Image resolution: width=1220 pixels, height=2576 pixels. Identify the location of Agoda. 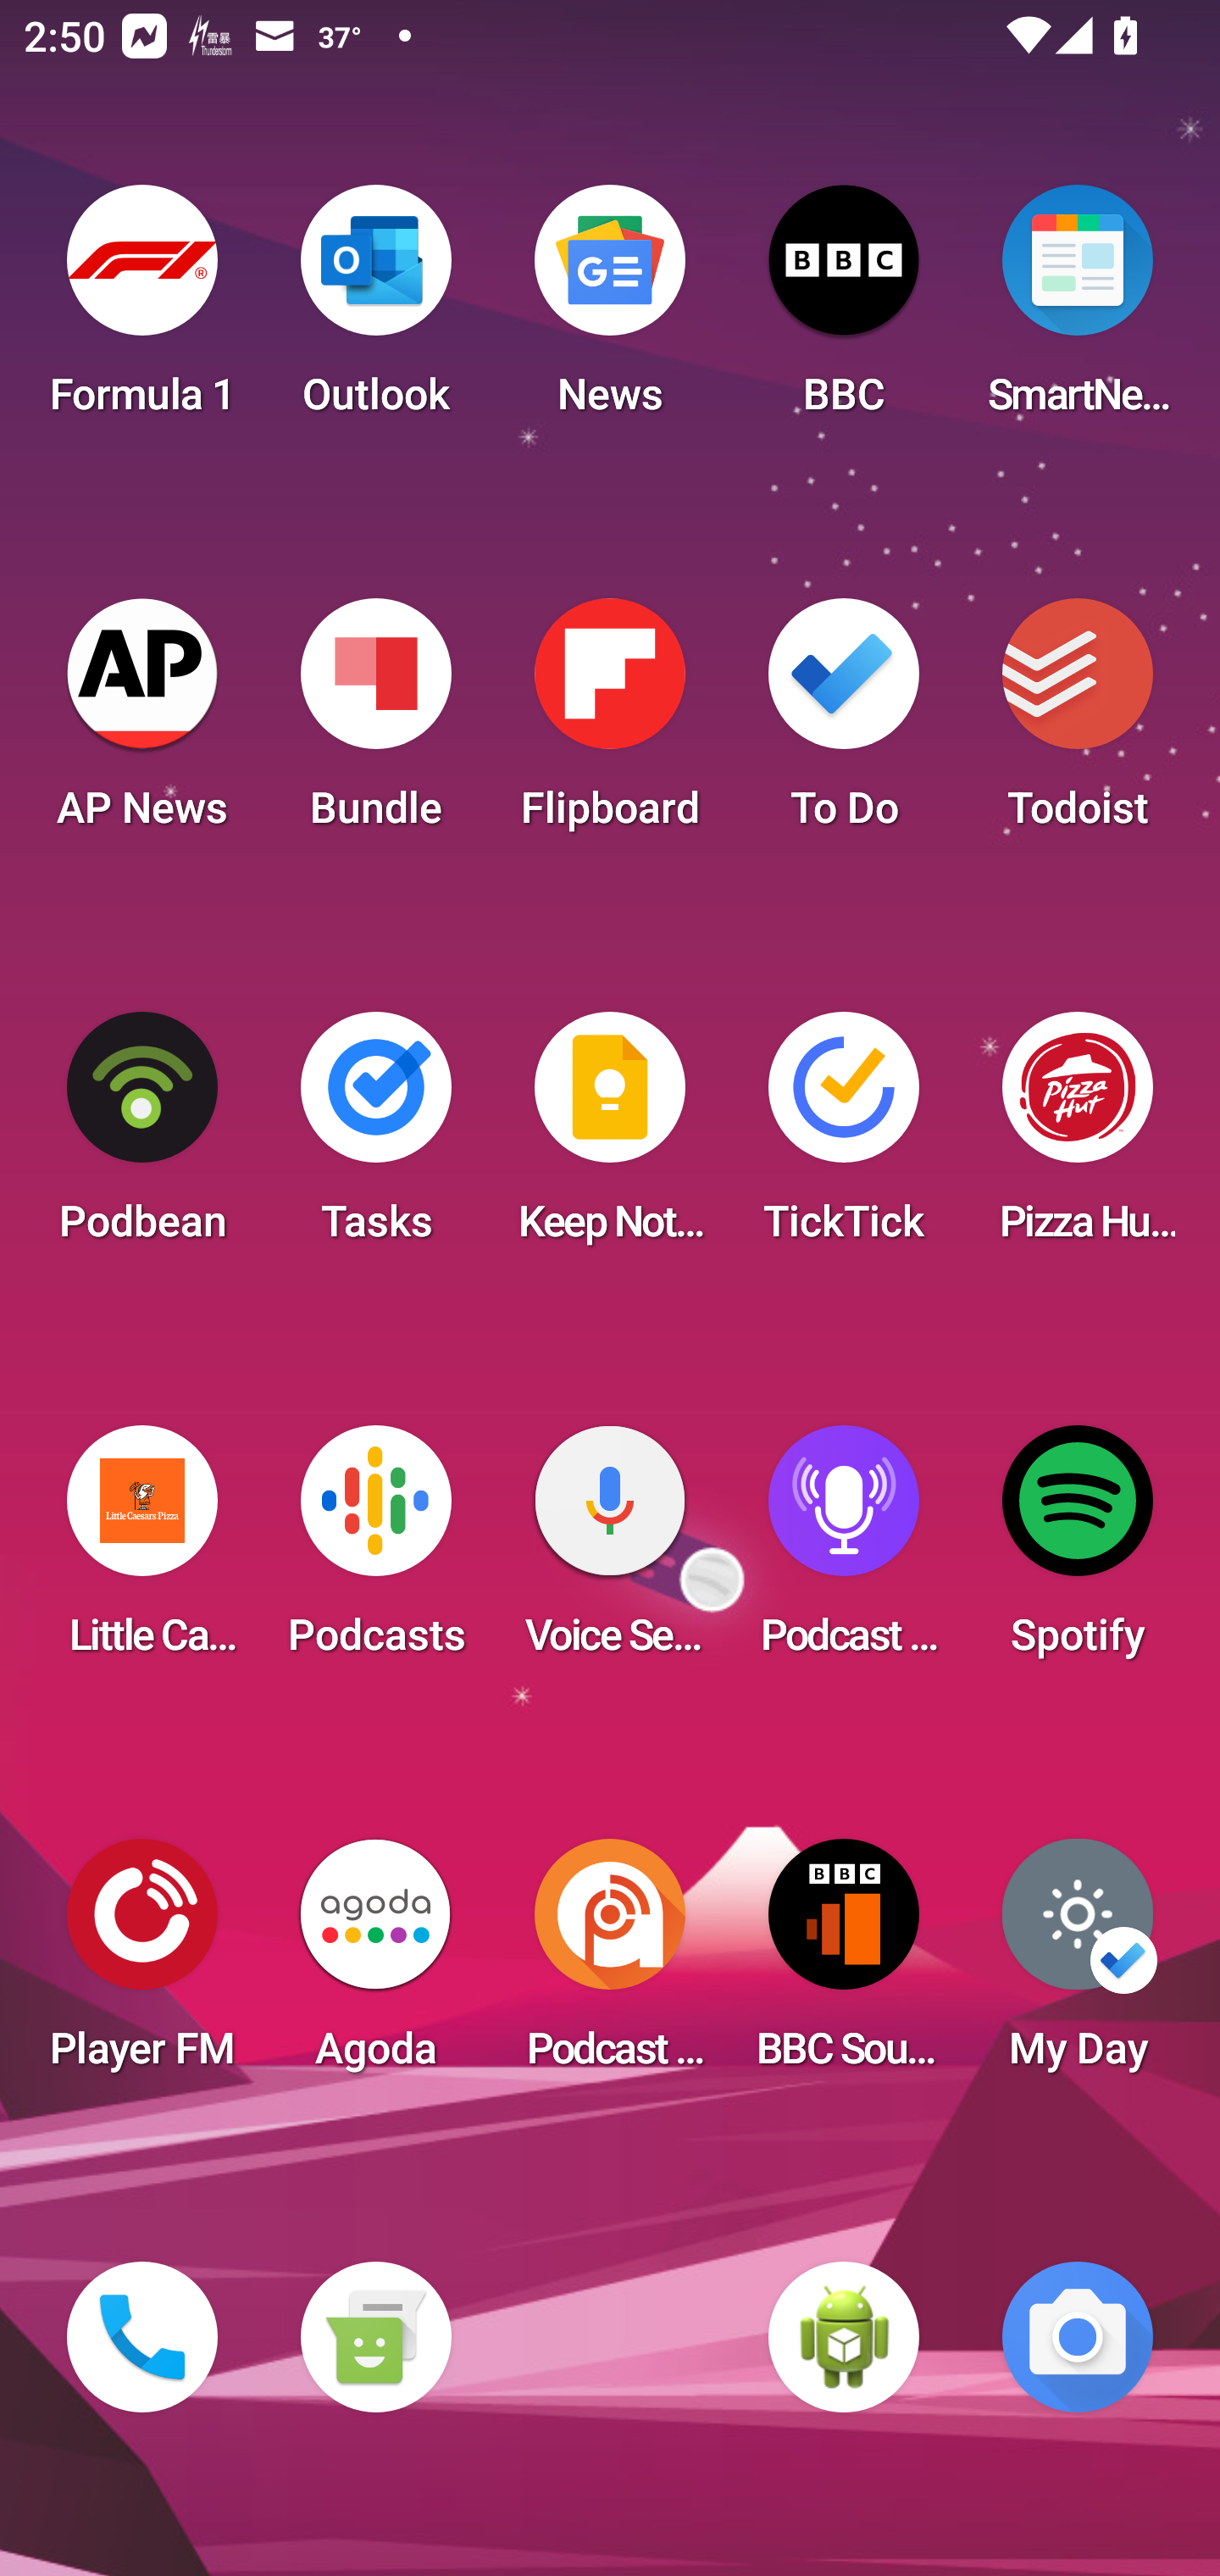
(375, 1964).